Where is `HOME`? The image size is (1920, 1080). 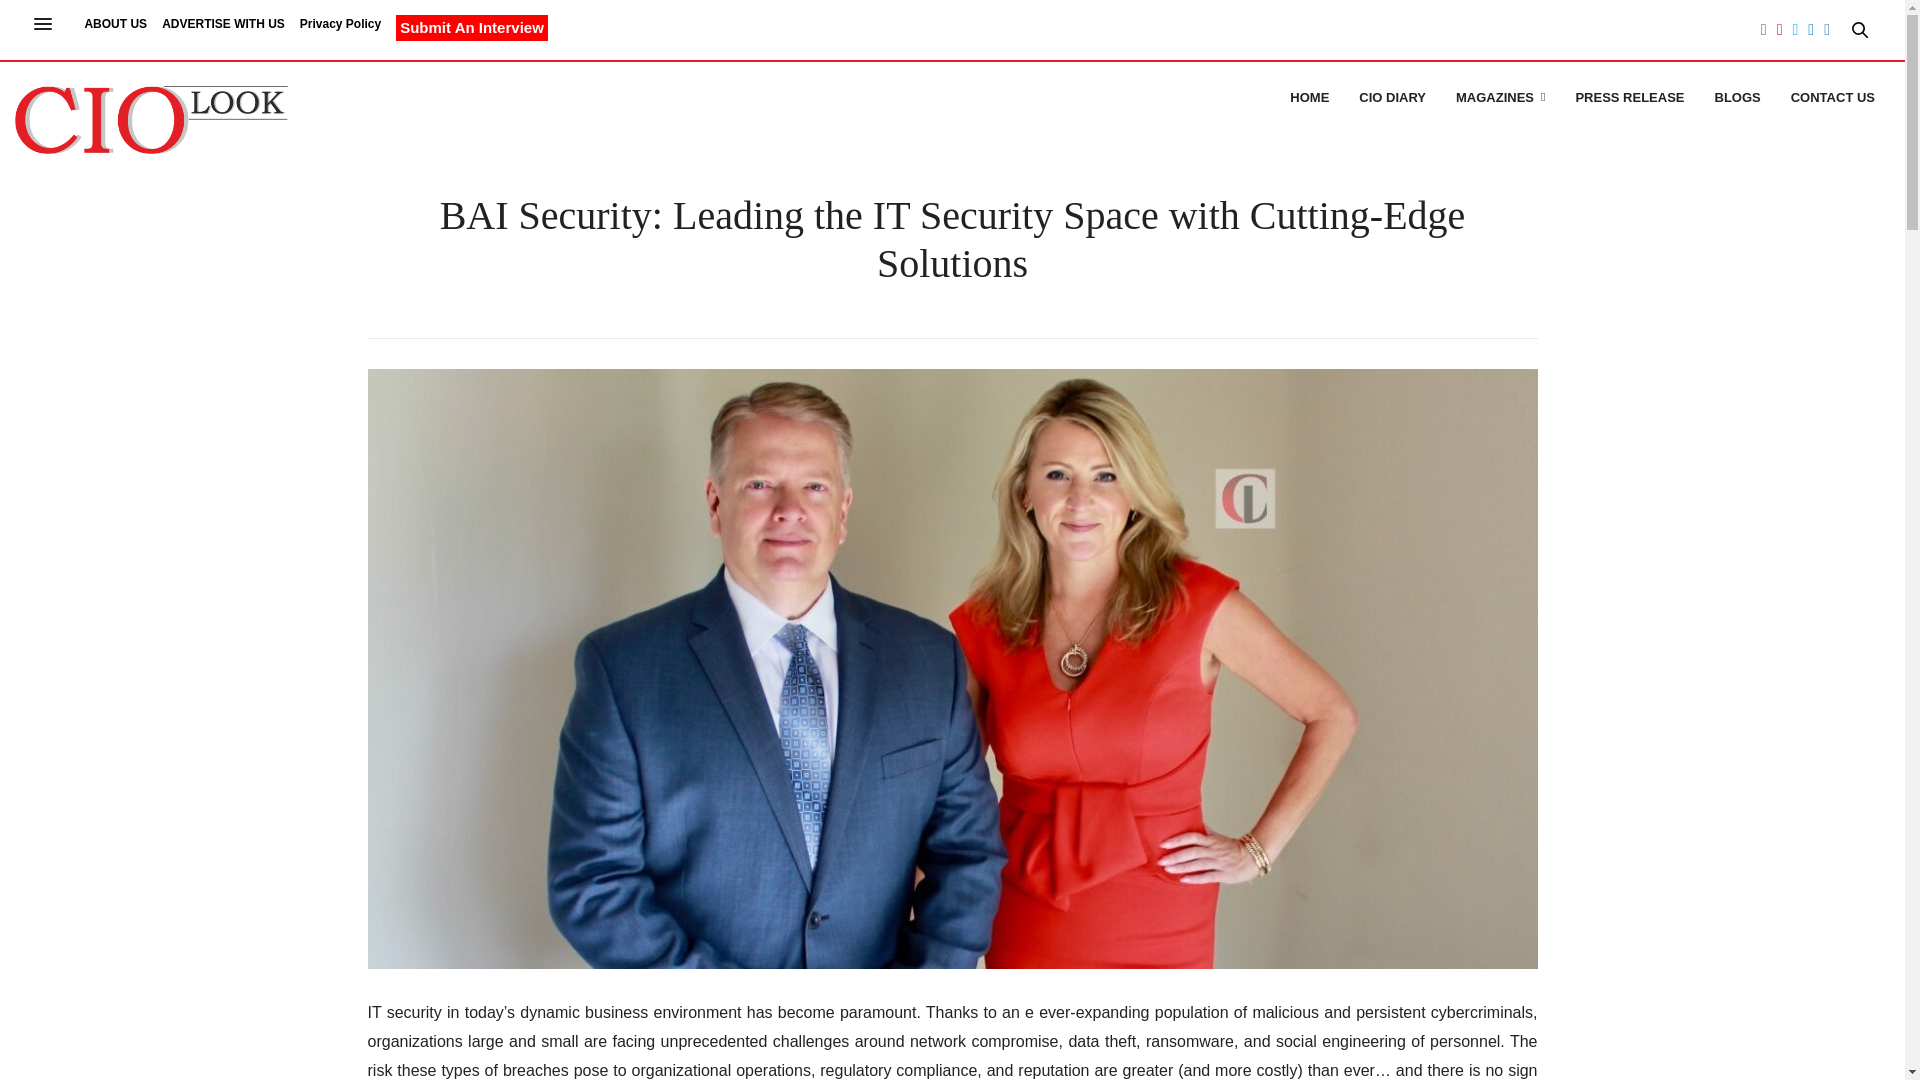 HOME is located at coordinates (1309, 97).